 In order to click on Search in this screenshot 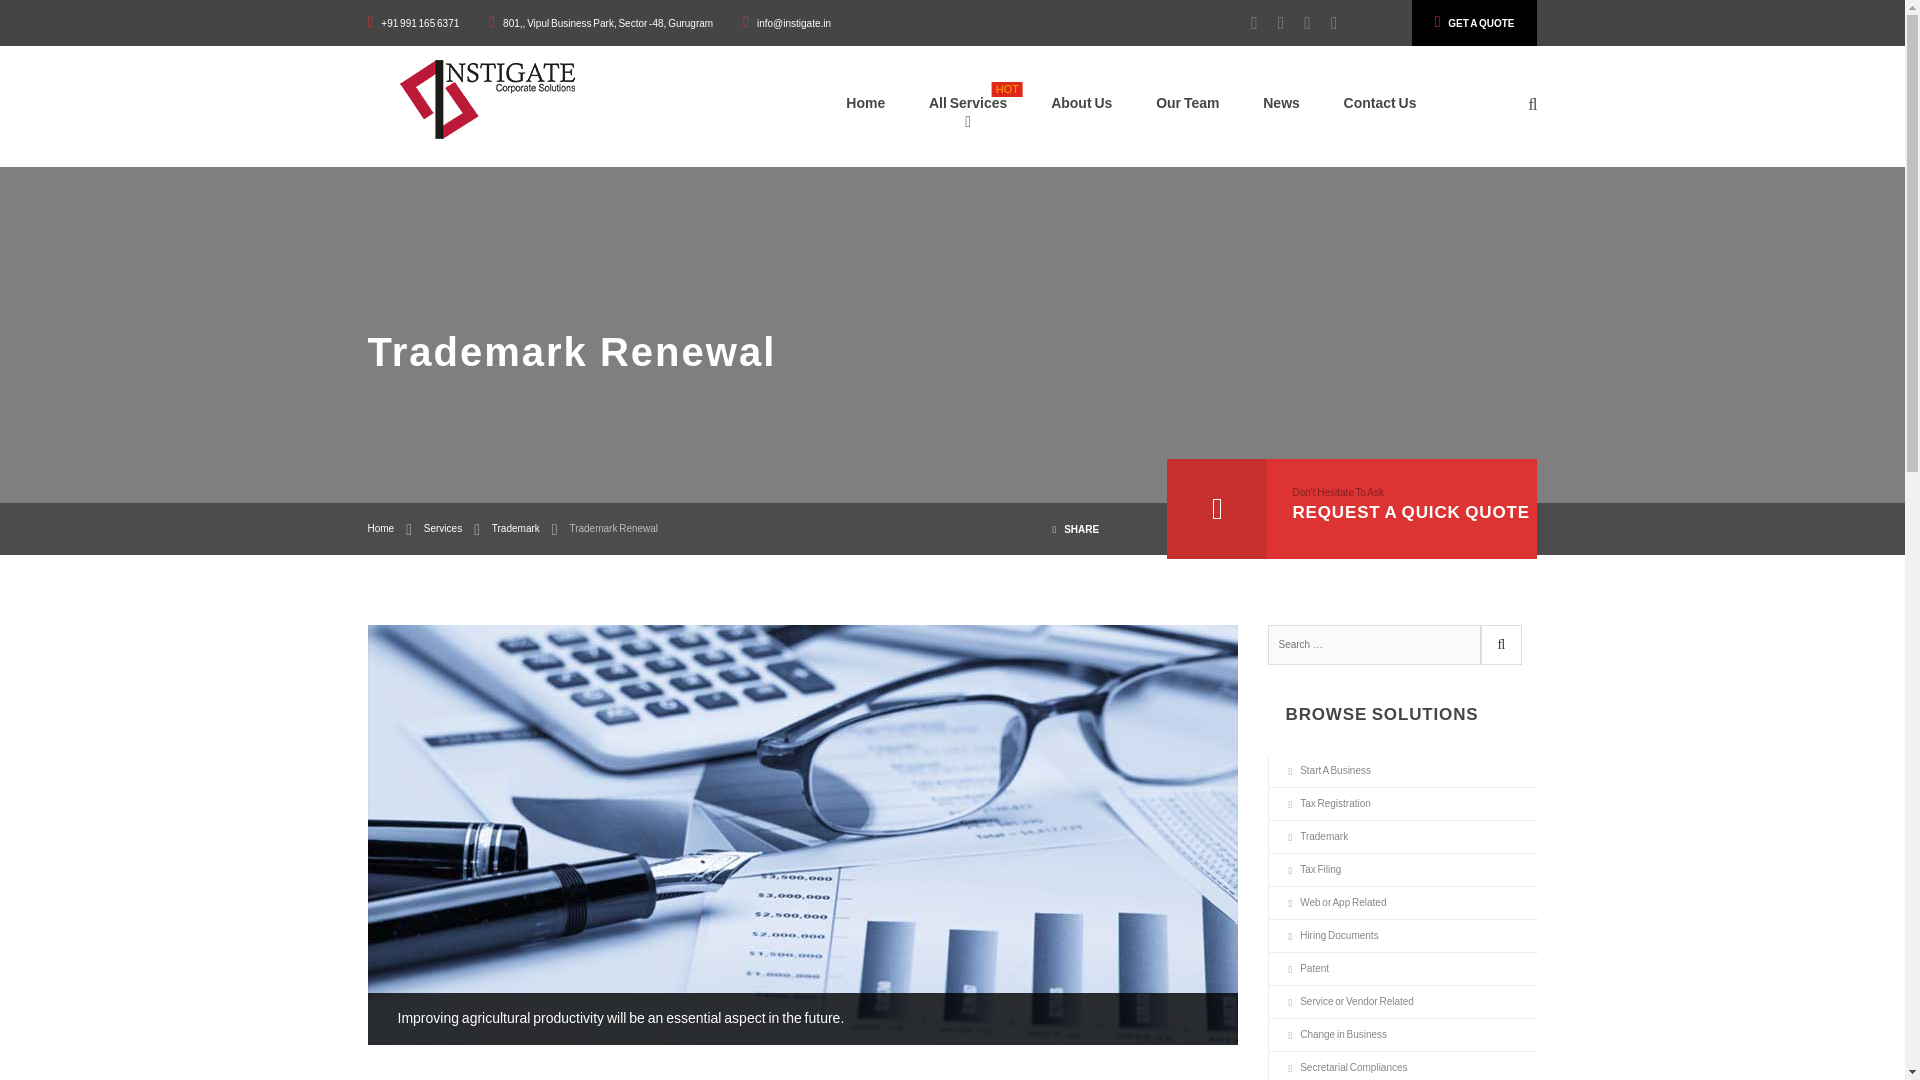, I will do `click(1501, 645)`.